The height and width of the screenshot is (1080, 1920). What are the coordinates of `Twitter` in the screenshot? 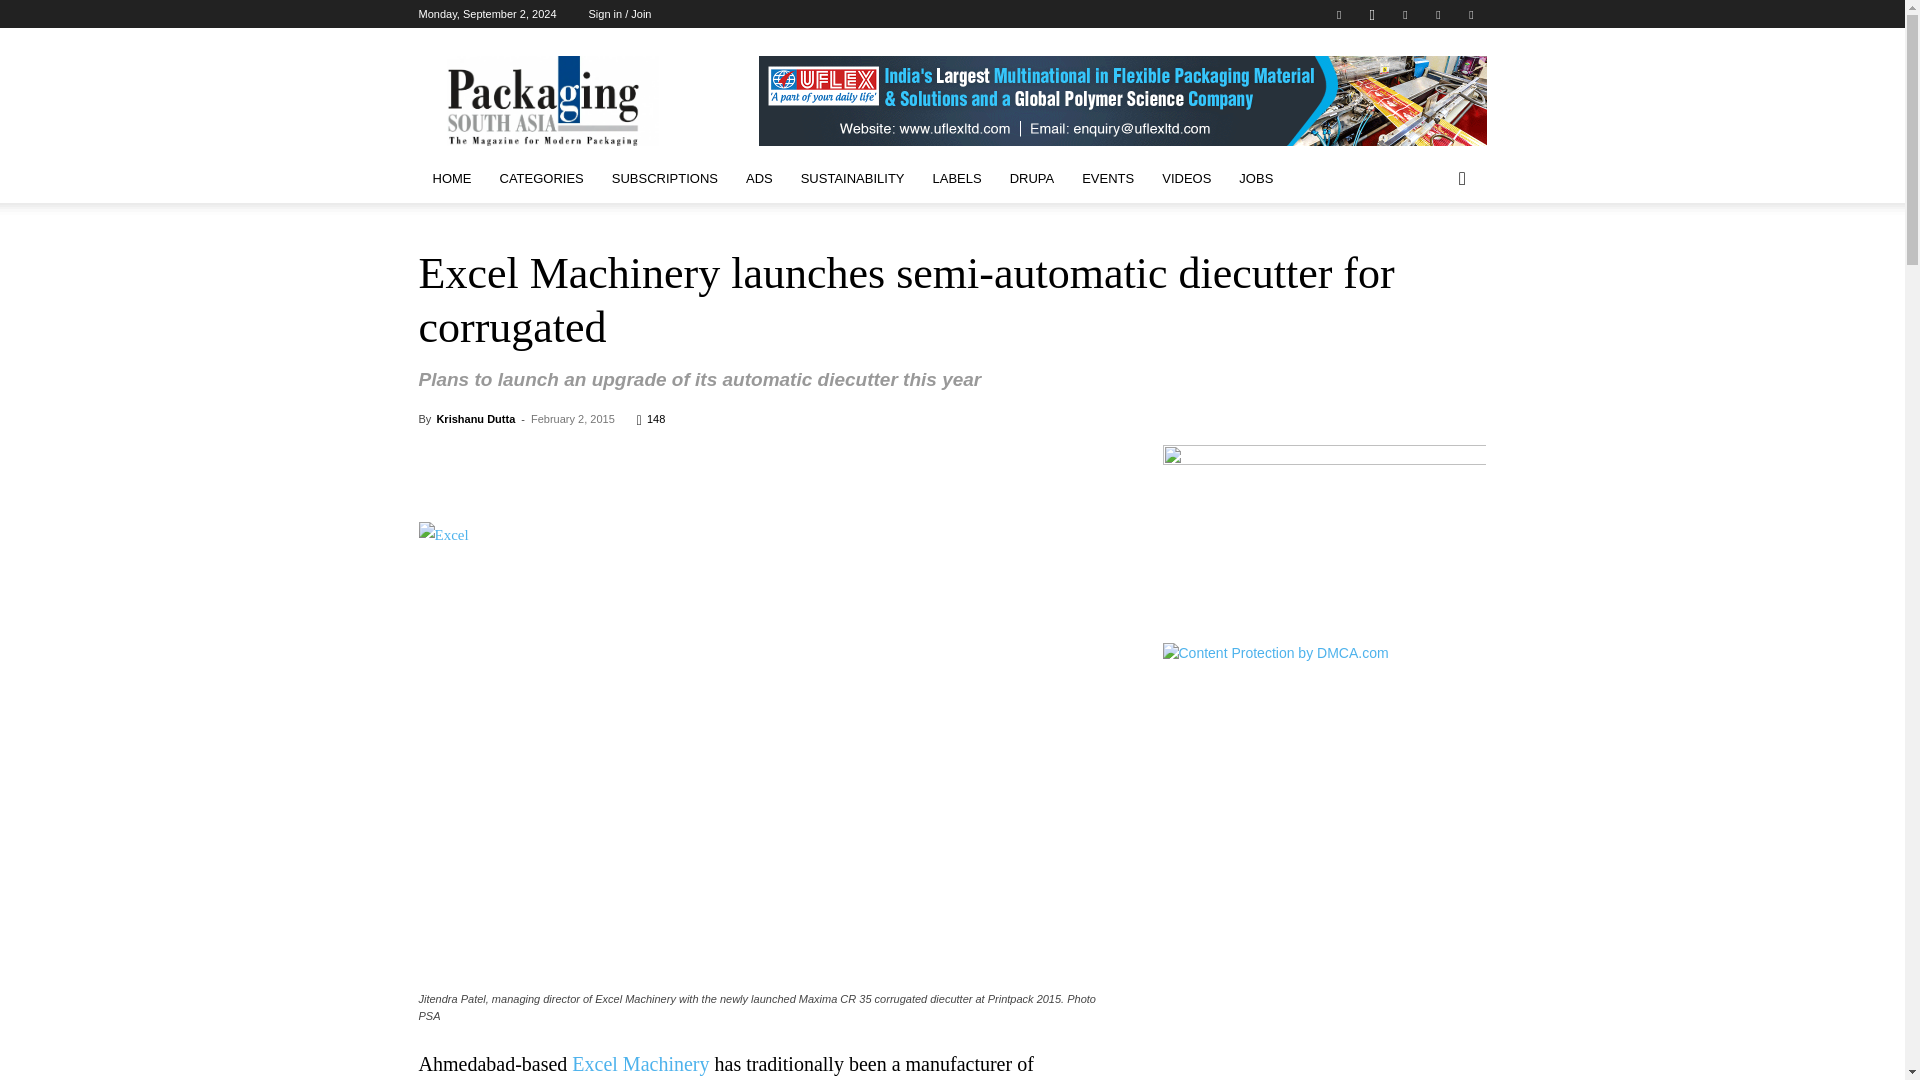 It's located at (1438, 14).